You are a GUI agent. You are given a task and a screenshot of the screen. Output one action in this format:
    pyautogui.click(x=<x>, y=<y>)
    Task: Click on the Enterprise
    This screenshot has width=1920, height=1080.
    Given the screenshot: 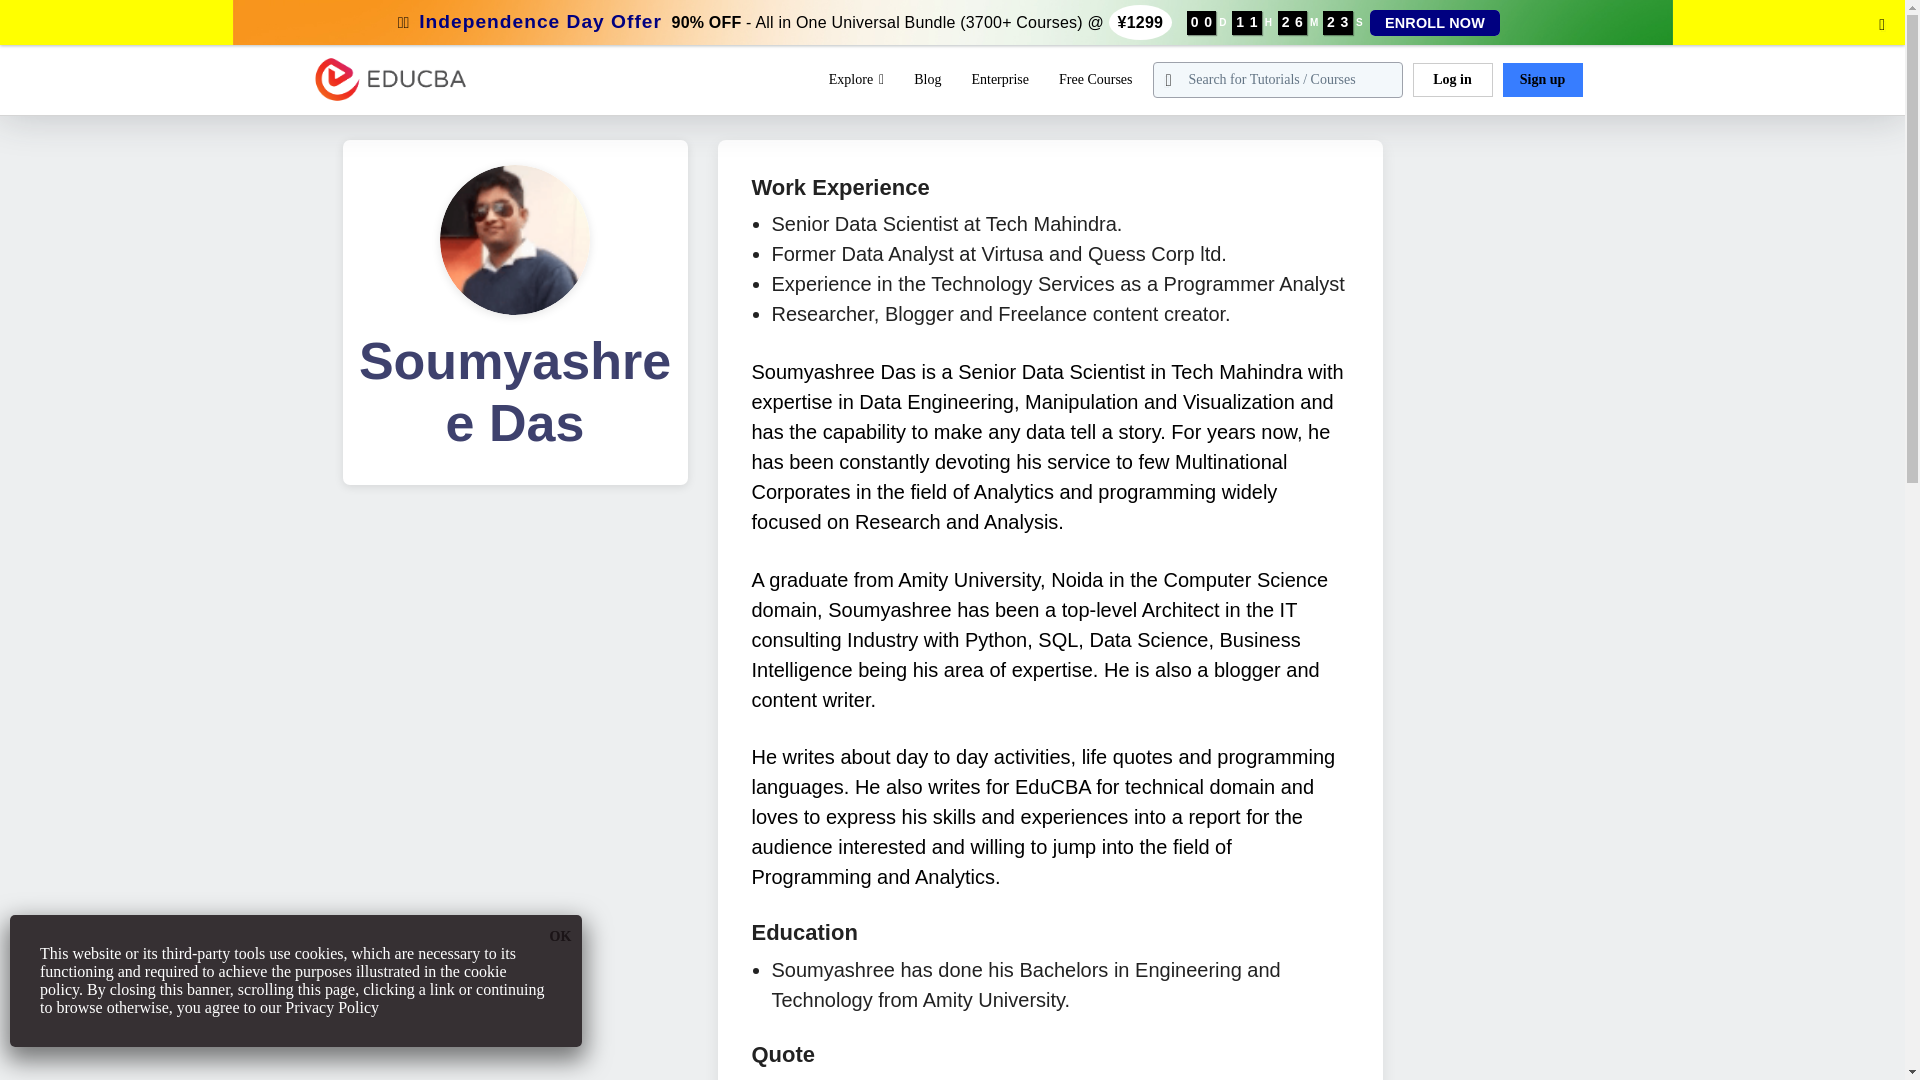 What is the action you would take?
    pyautogui.click(x=1000, y=80)
    